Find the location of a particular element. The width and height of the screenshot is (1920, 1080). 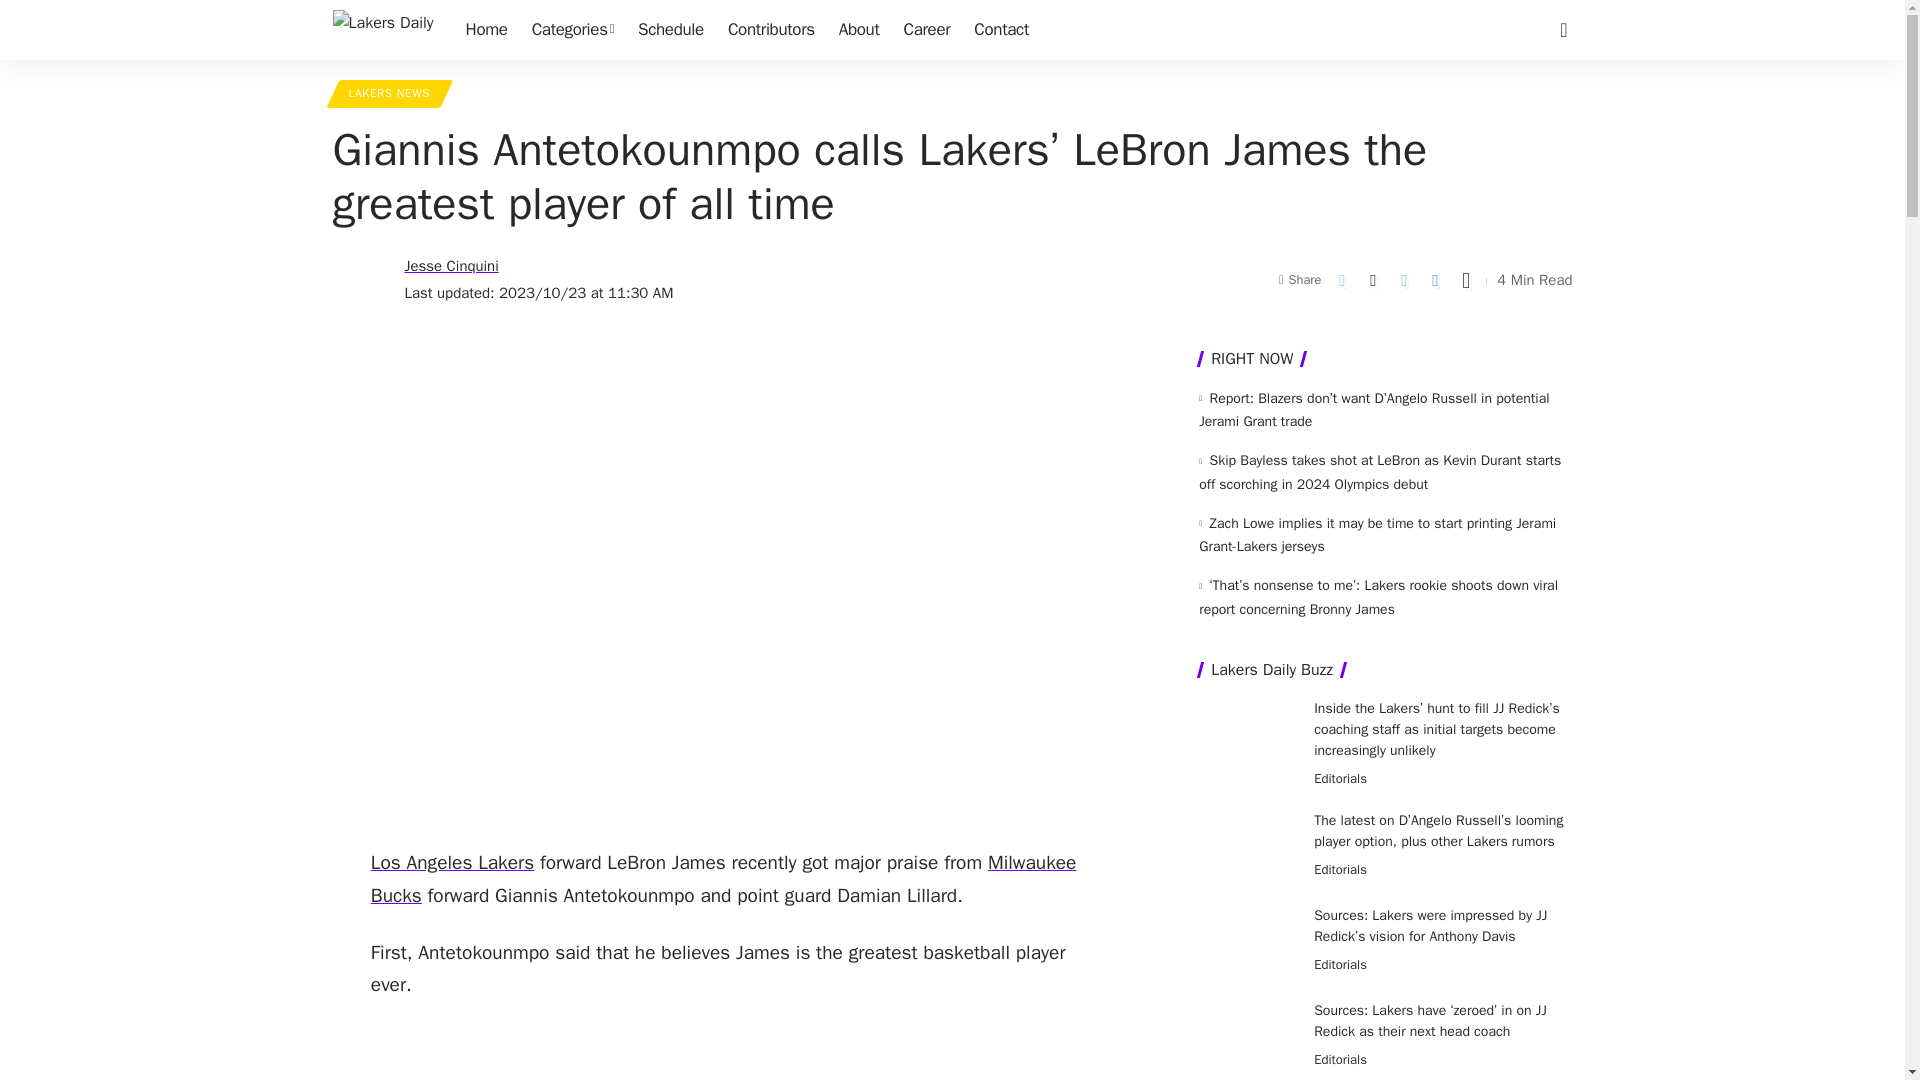

Milwaukee Bucks is located at coordinates (724, 880).